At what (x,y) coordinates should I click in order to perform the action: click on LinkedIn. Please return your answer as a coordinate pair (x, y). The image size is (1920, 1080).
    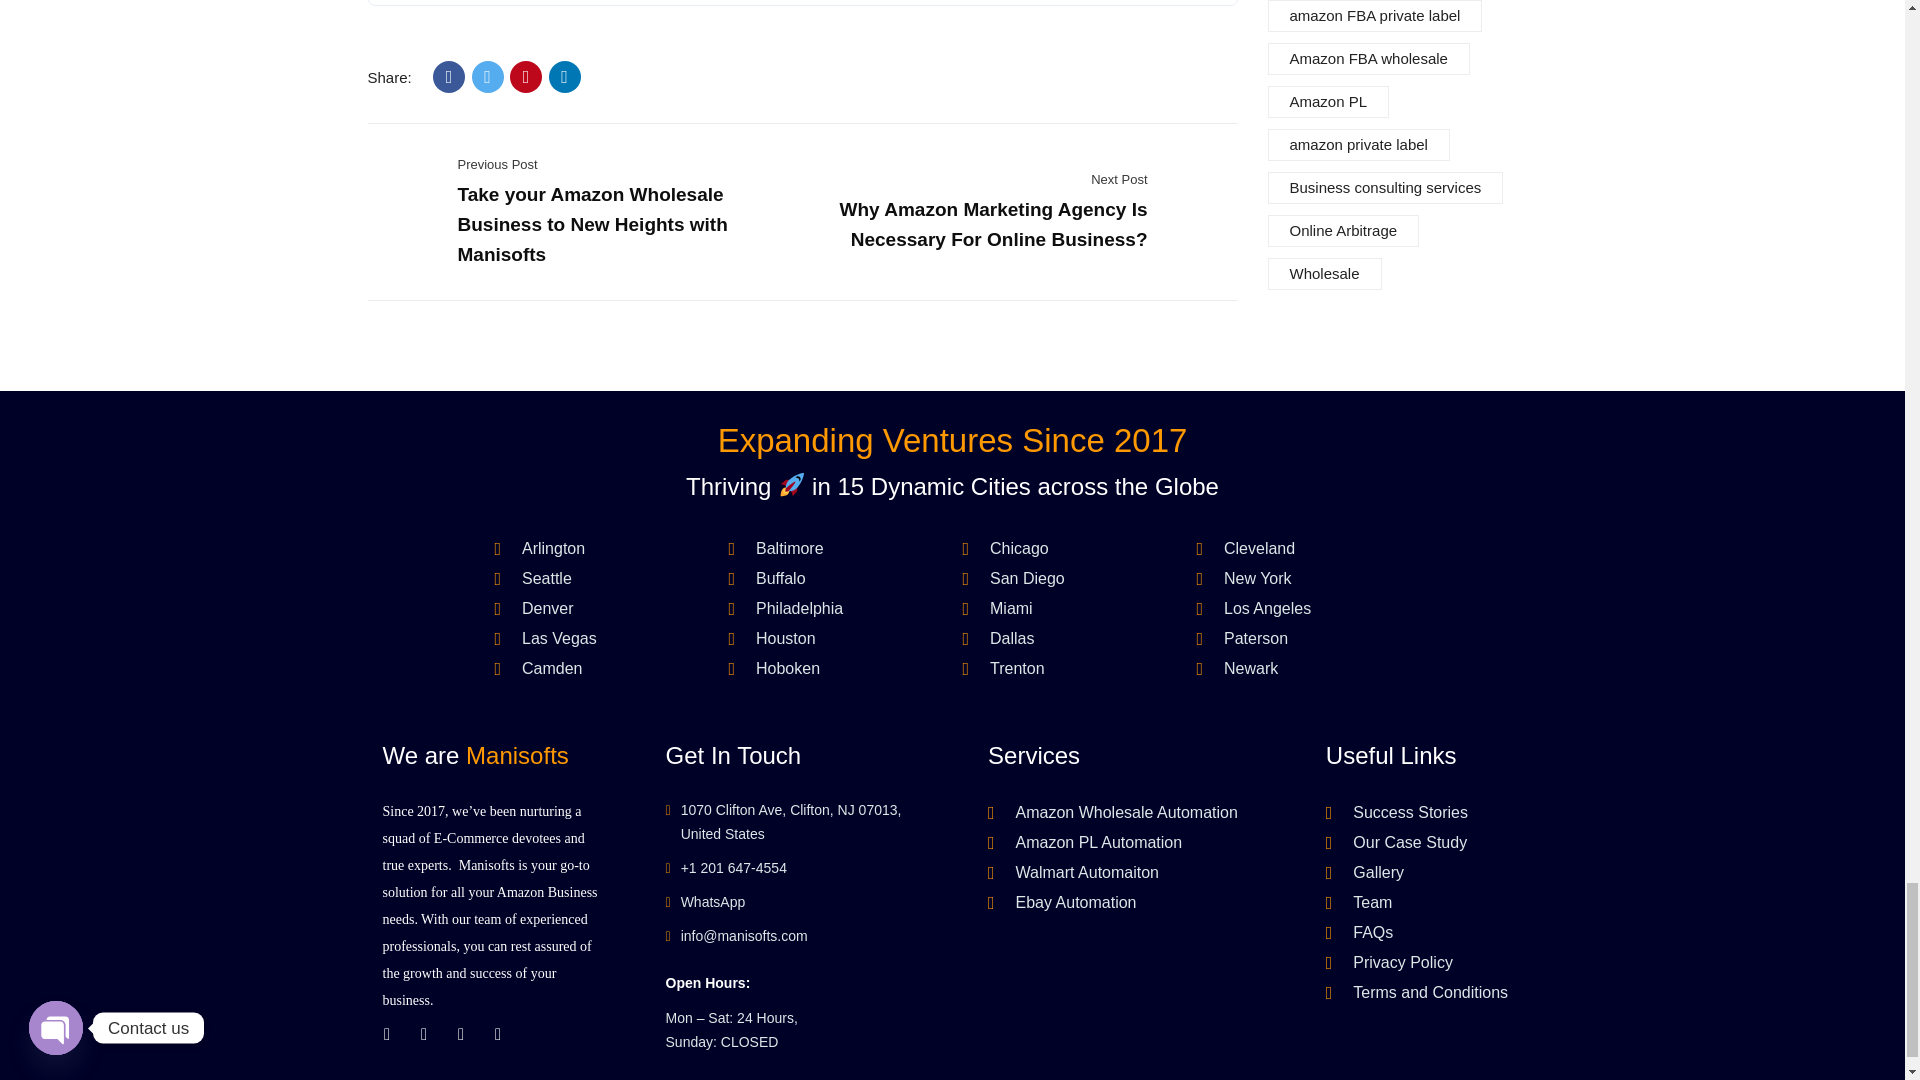
    Looking at the image, I should click on (565, 76).